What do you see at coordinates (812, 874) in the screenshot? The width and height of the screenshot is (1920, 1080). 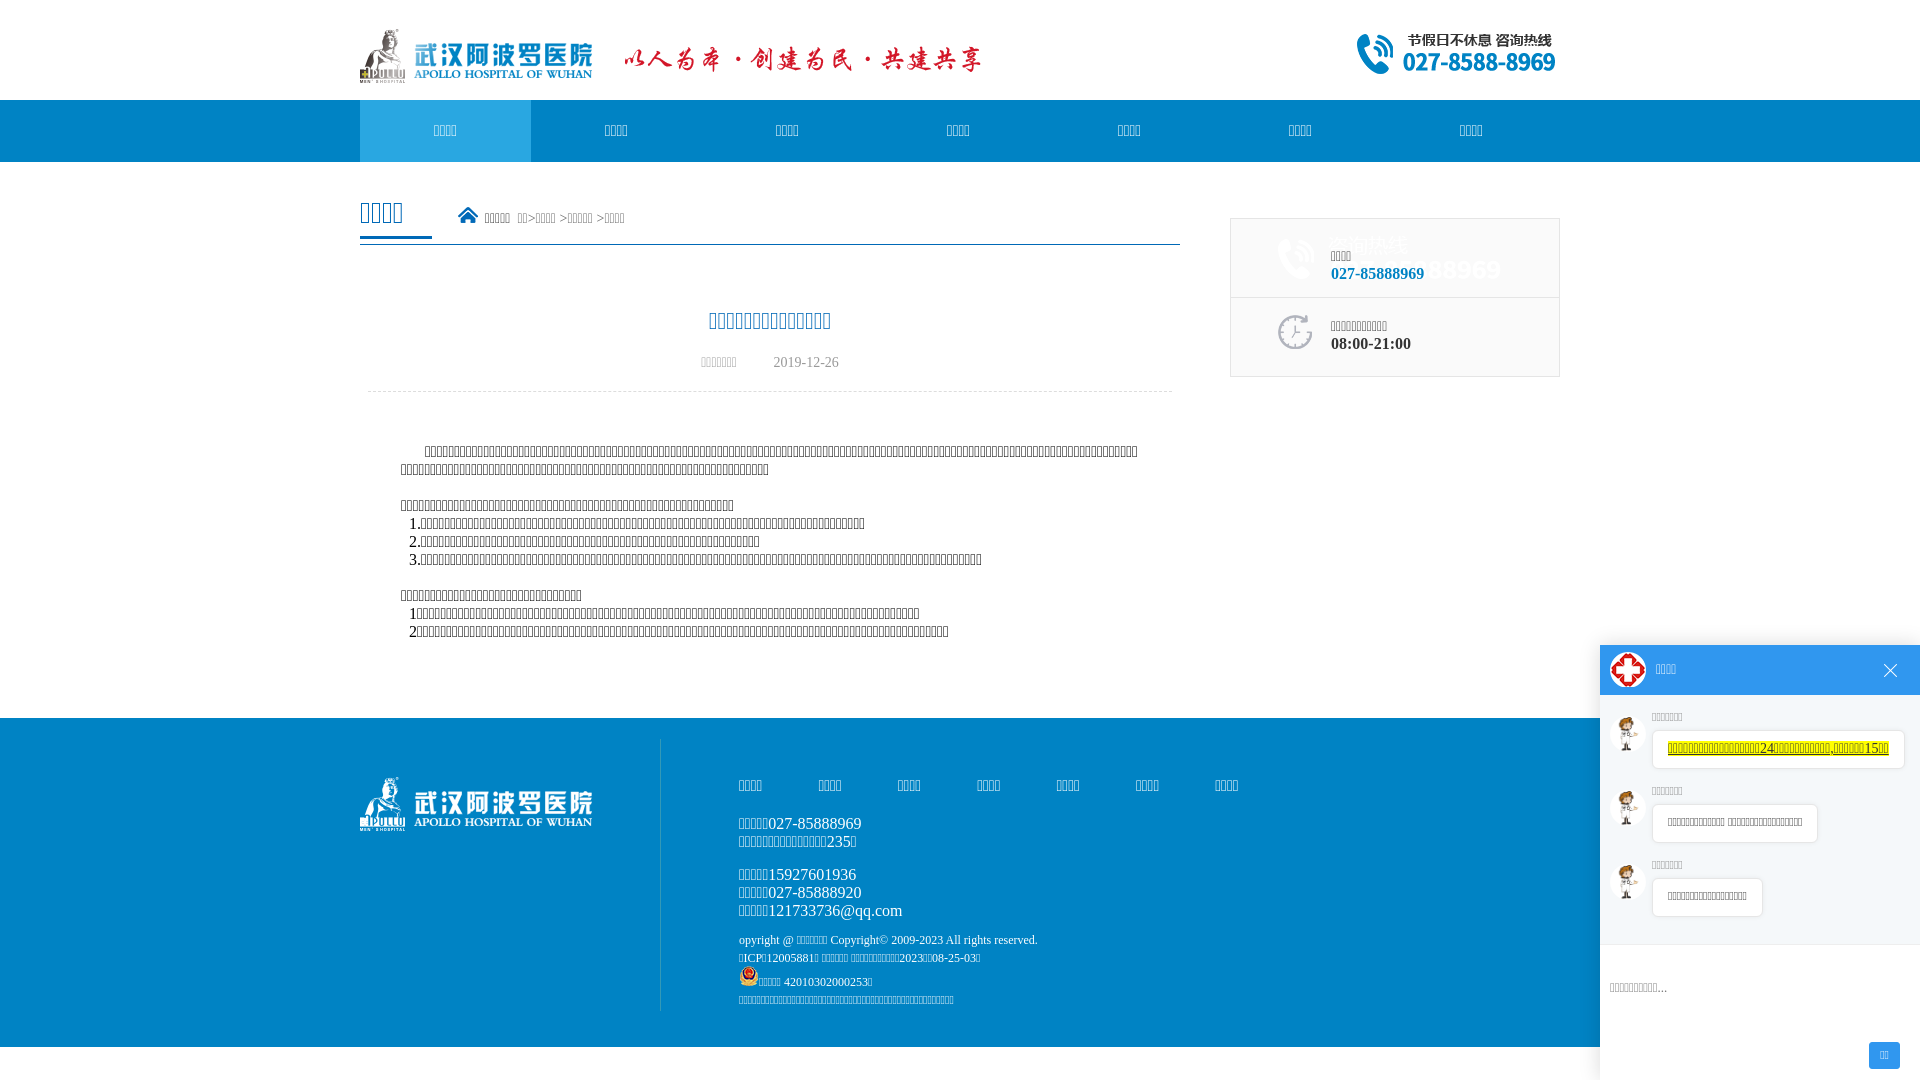 I see `15927601936` at bounding box center [812, 874].